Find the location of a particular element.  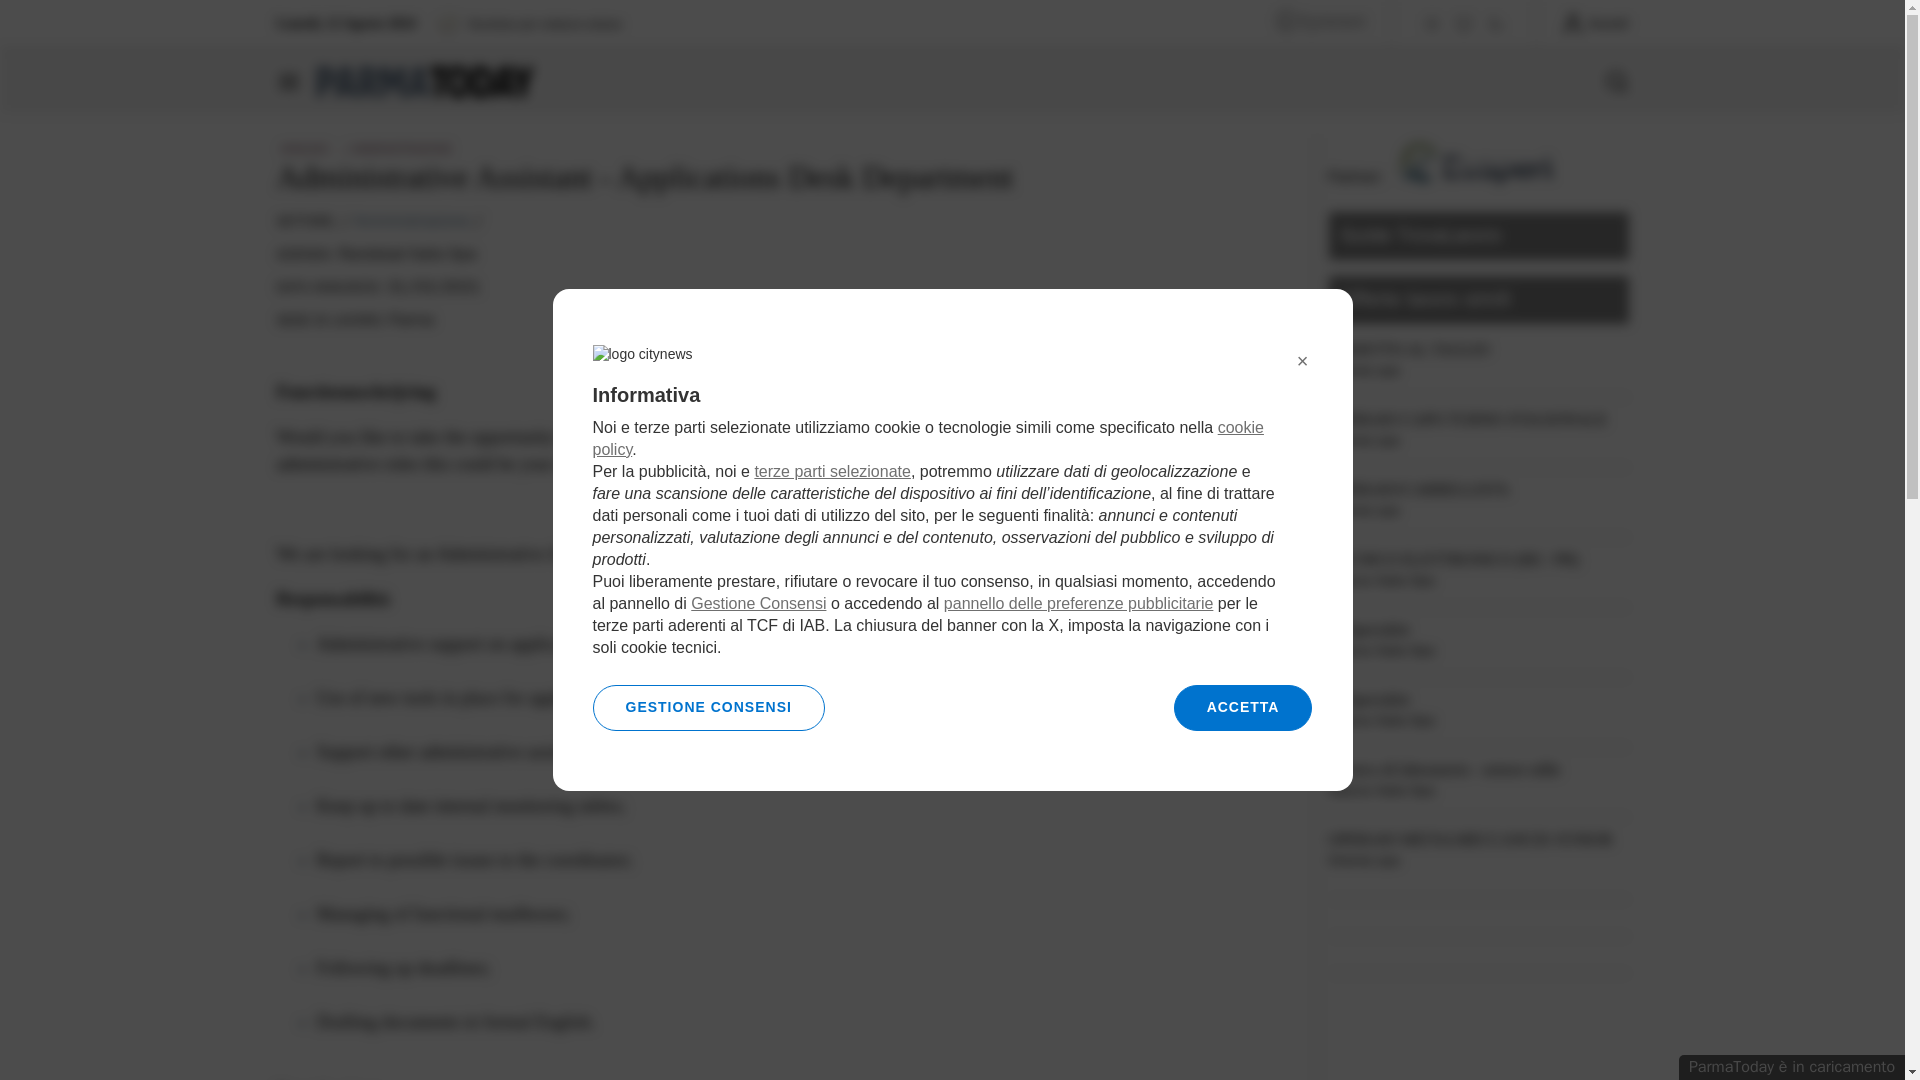

Accedi is located at coordinates (1594, 23).